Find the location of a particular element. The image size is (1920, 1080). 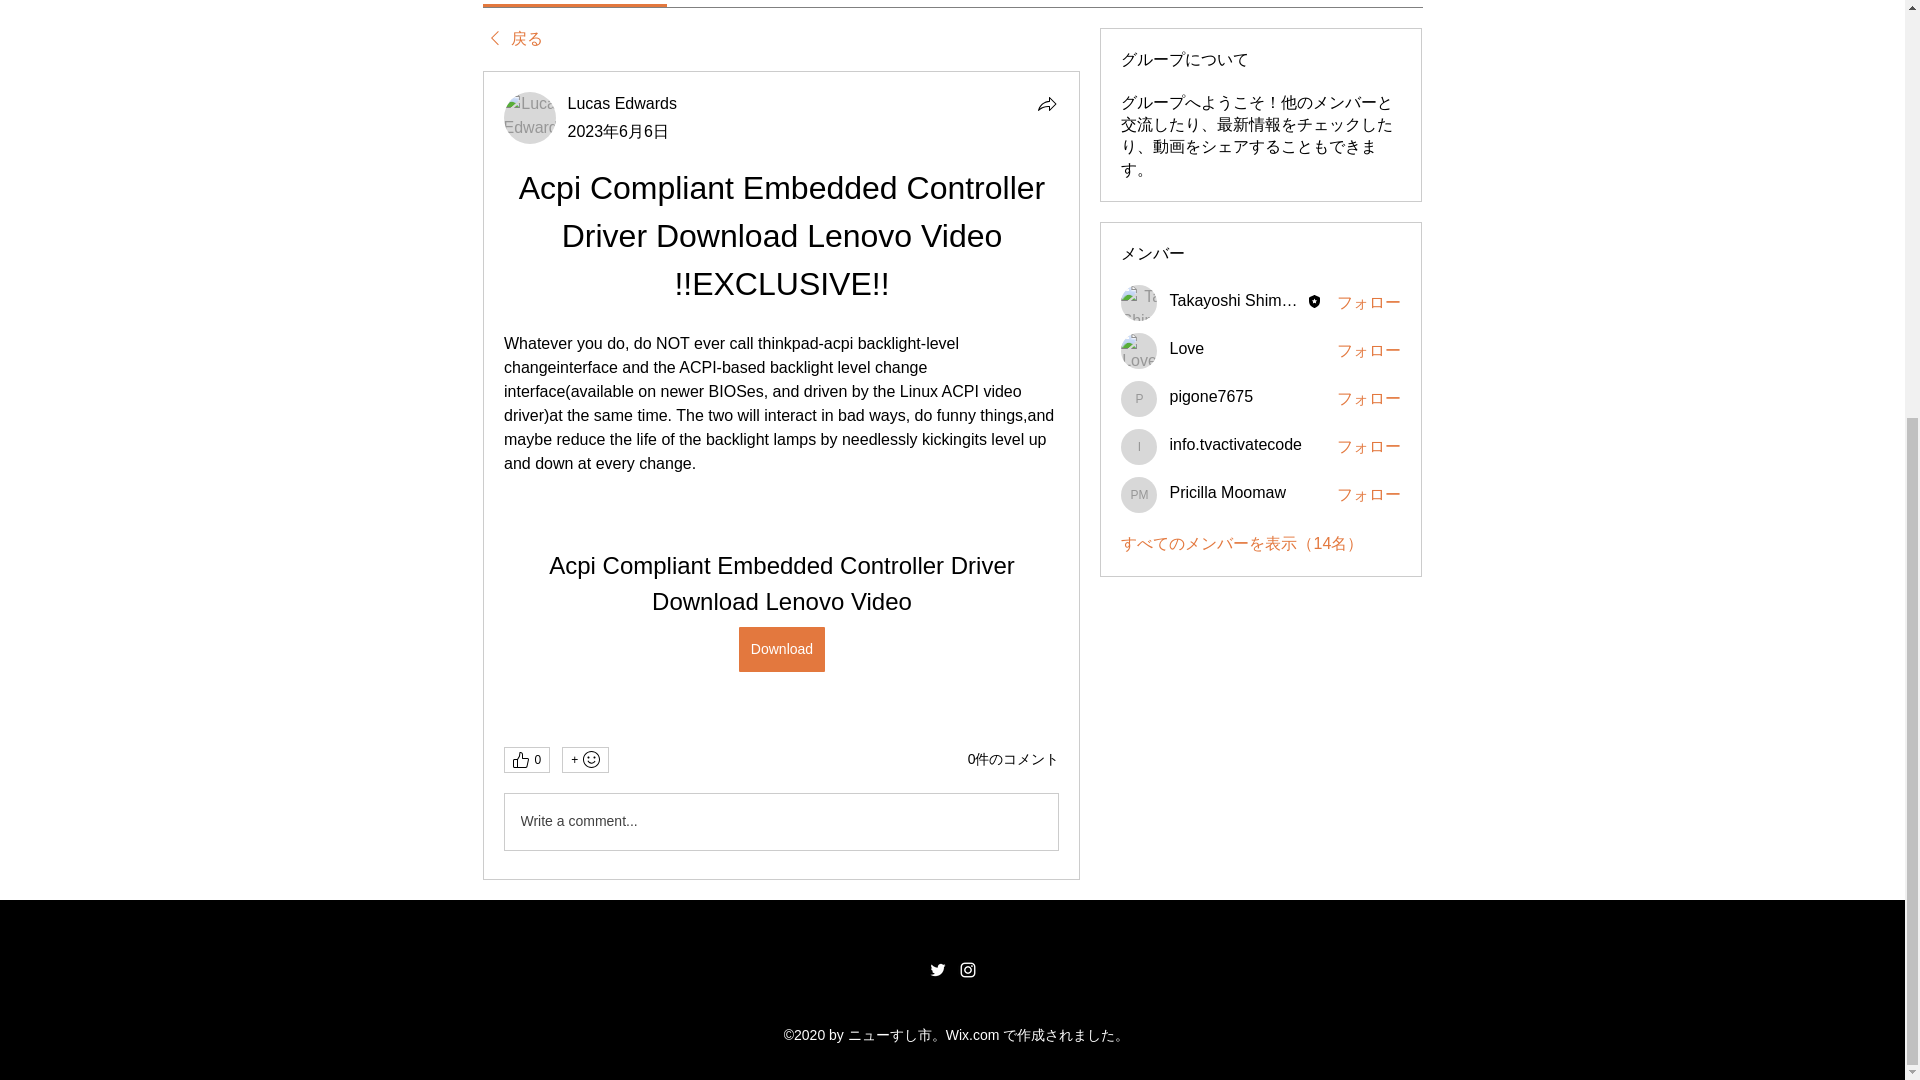

Lucas Edwards is located at coordinates (530, 117).